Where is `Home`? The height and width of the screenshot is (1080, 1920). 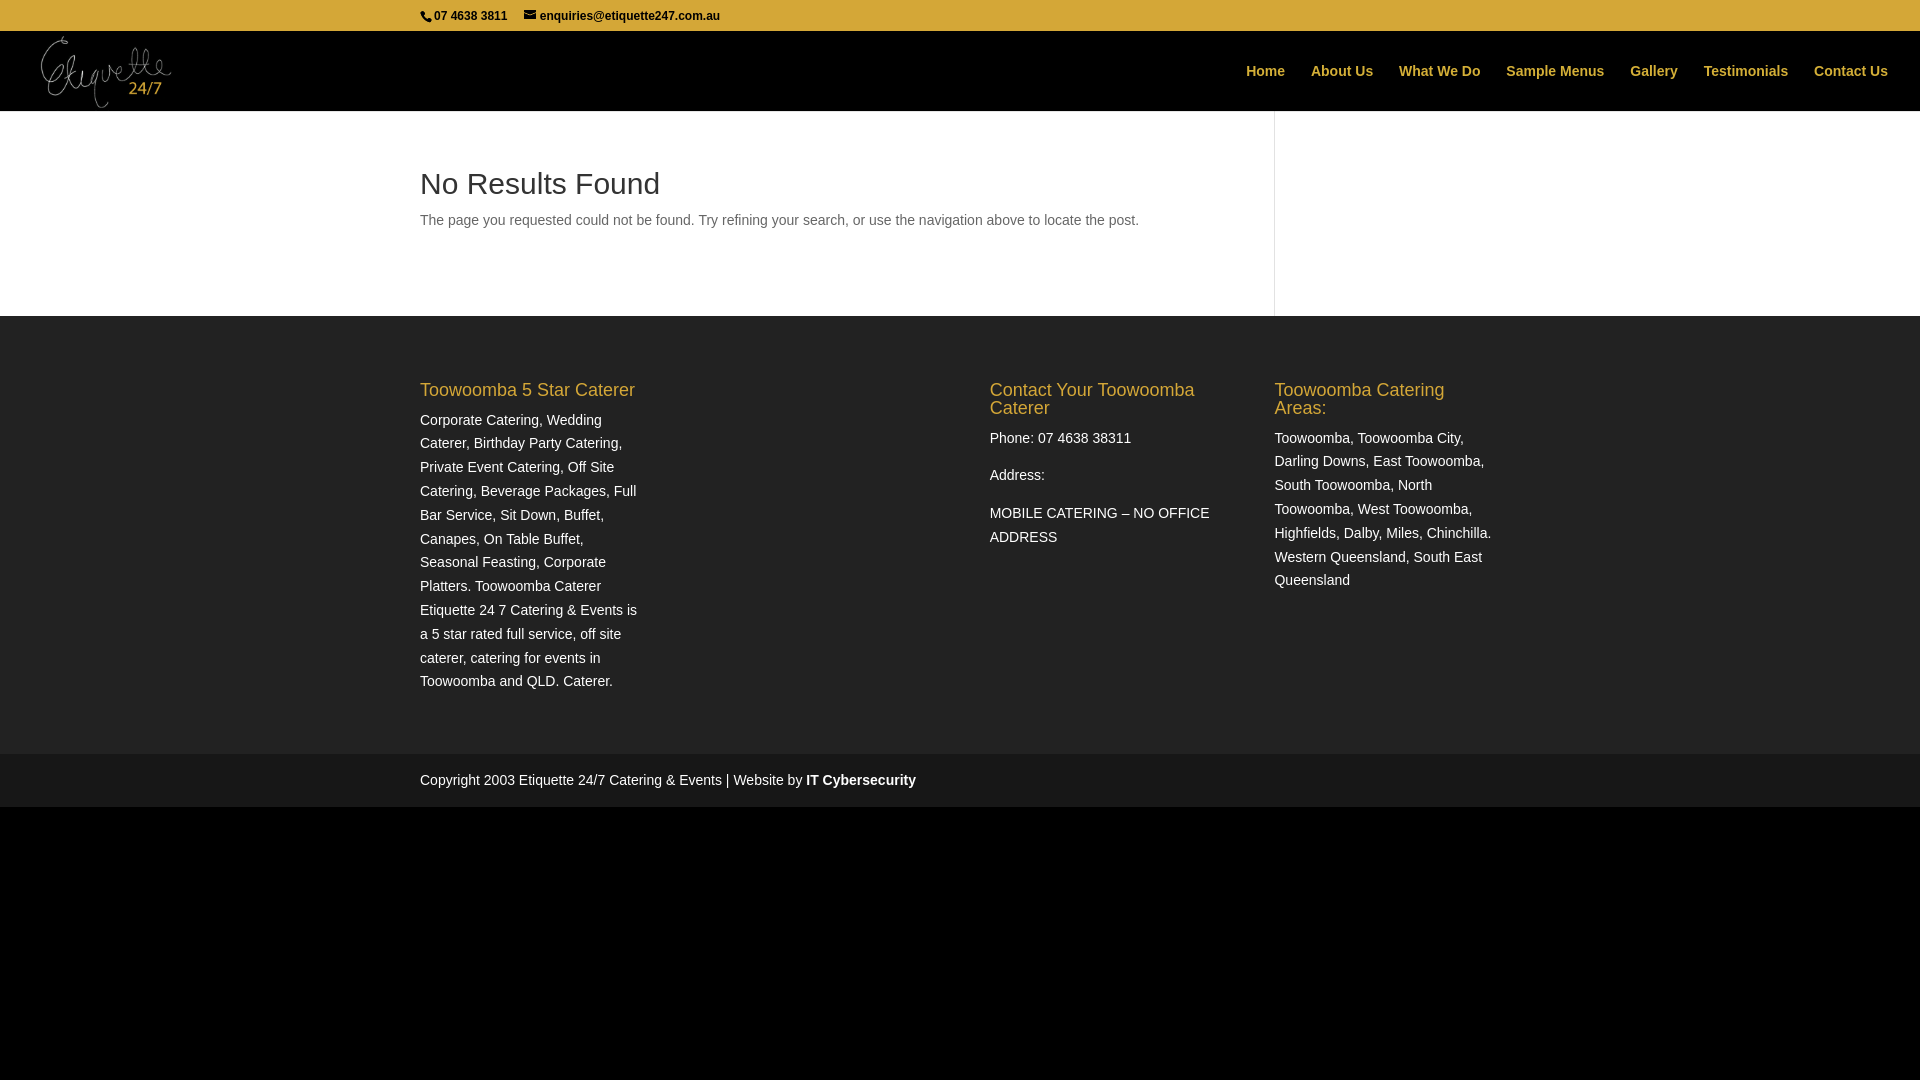 Home is located at coordinates (1266, 88).